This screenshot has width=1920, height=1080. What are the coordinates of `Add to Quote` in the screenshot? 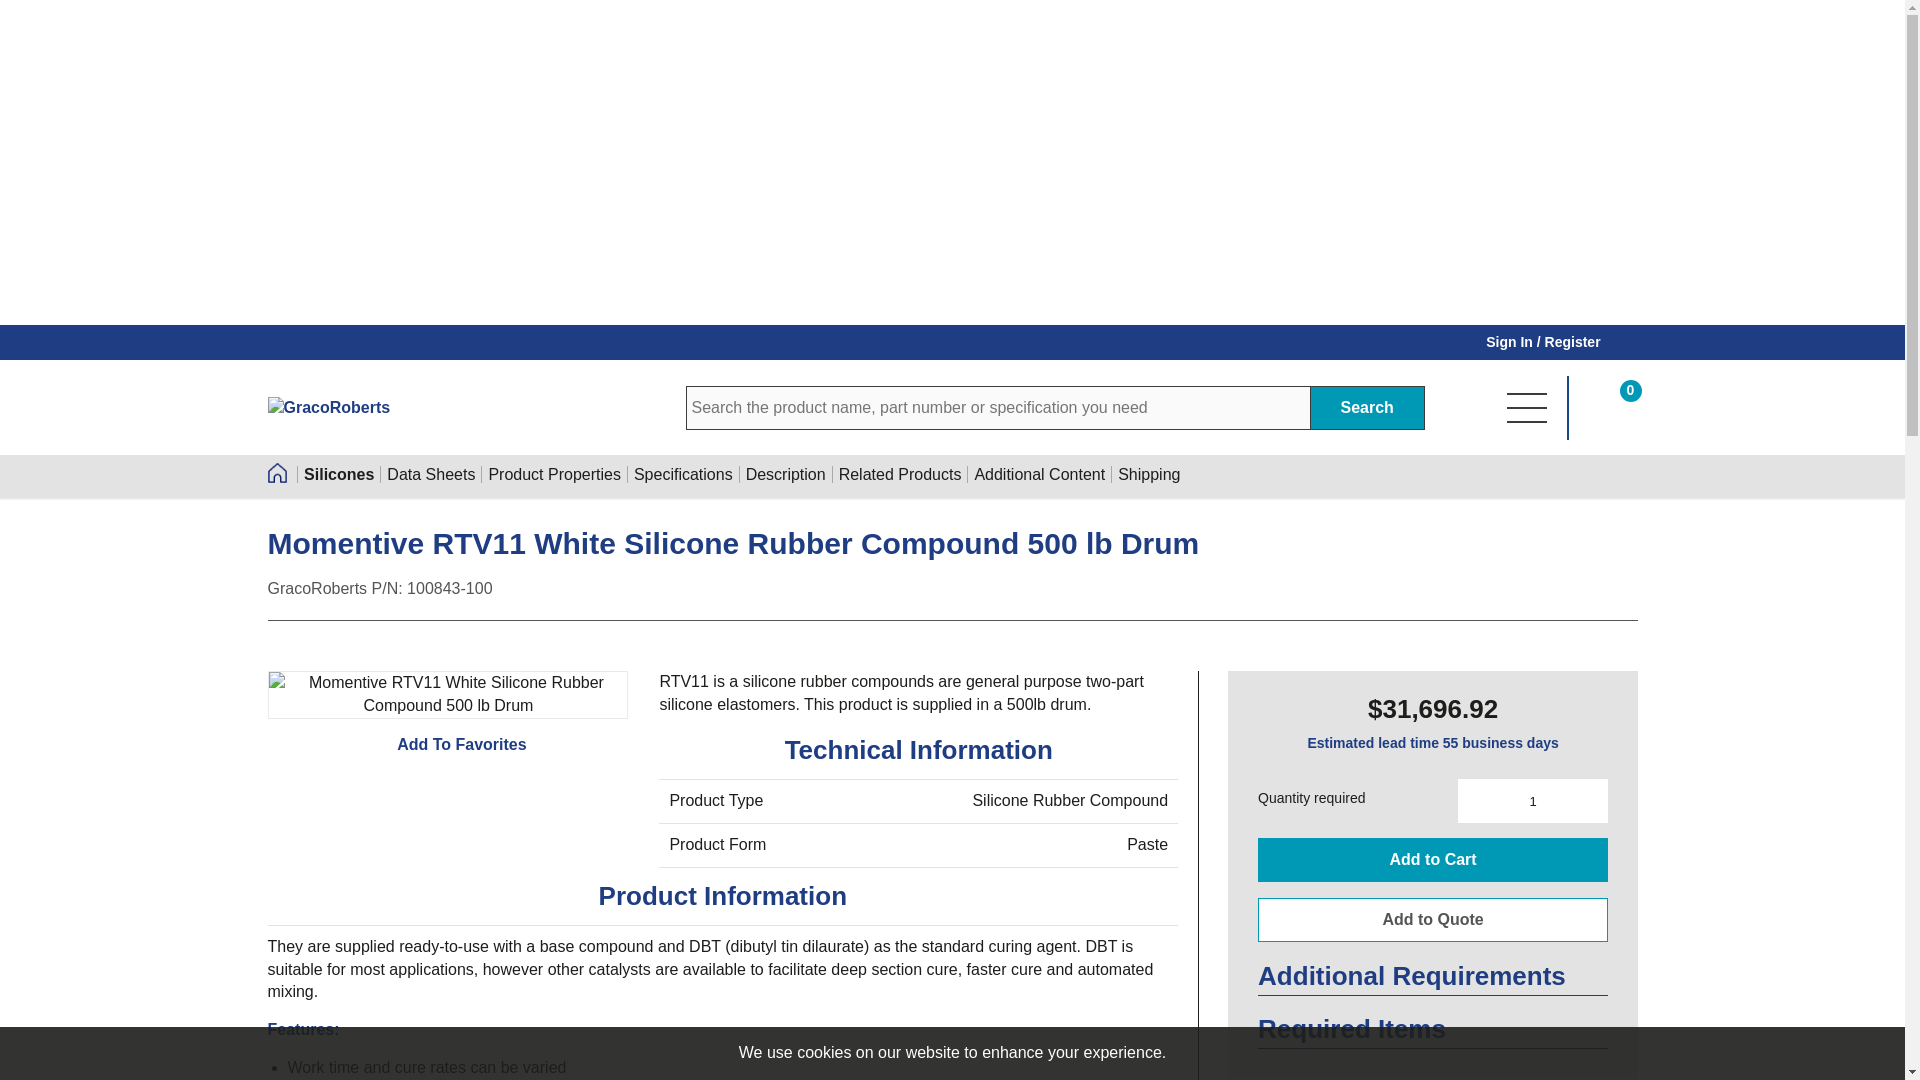 It's located at (1432, 919).